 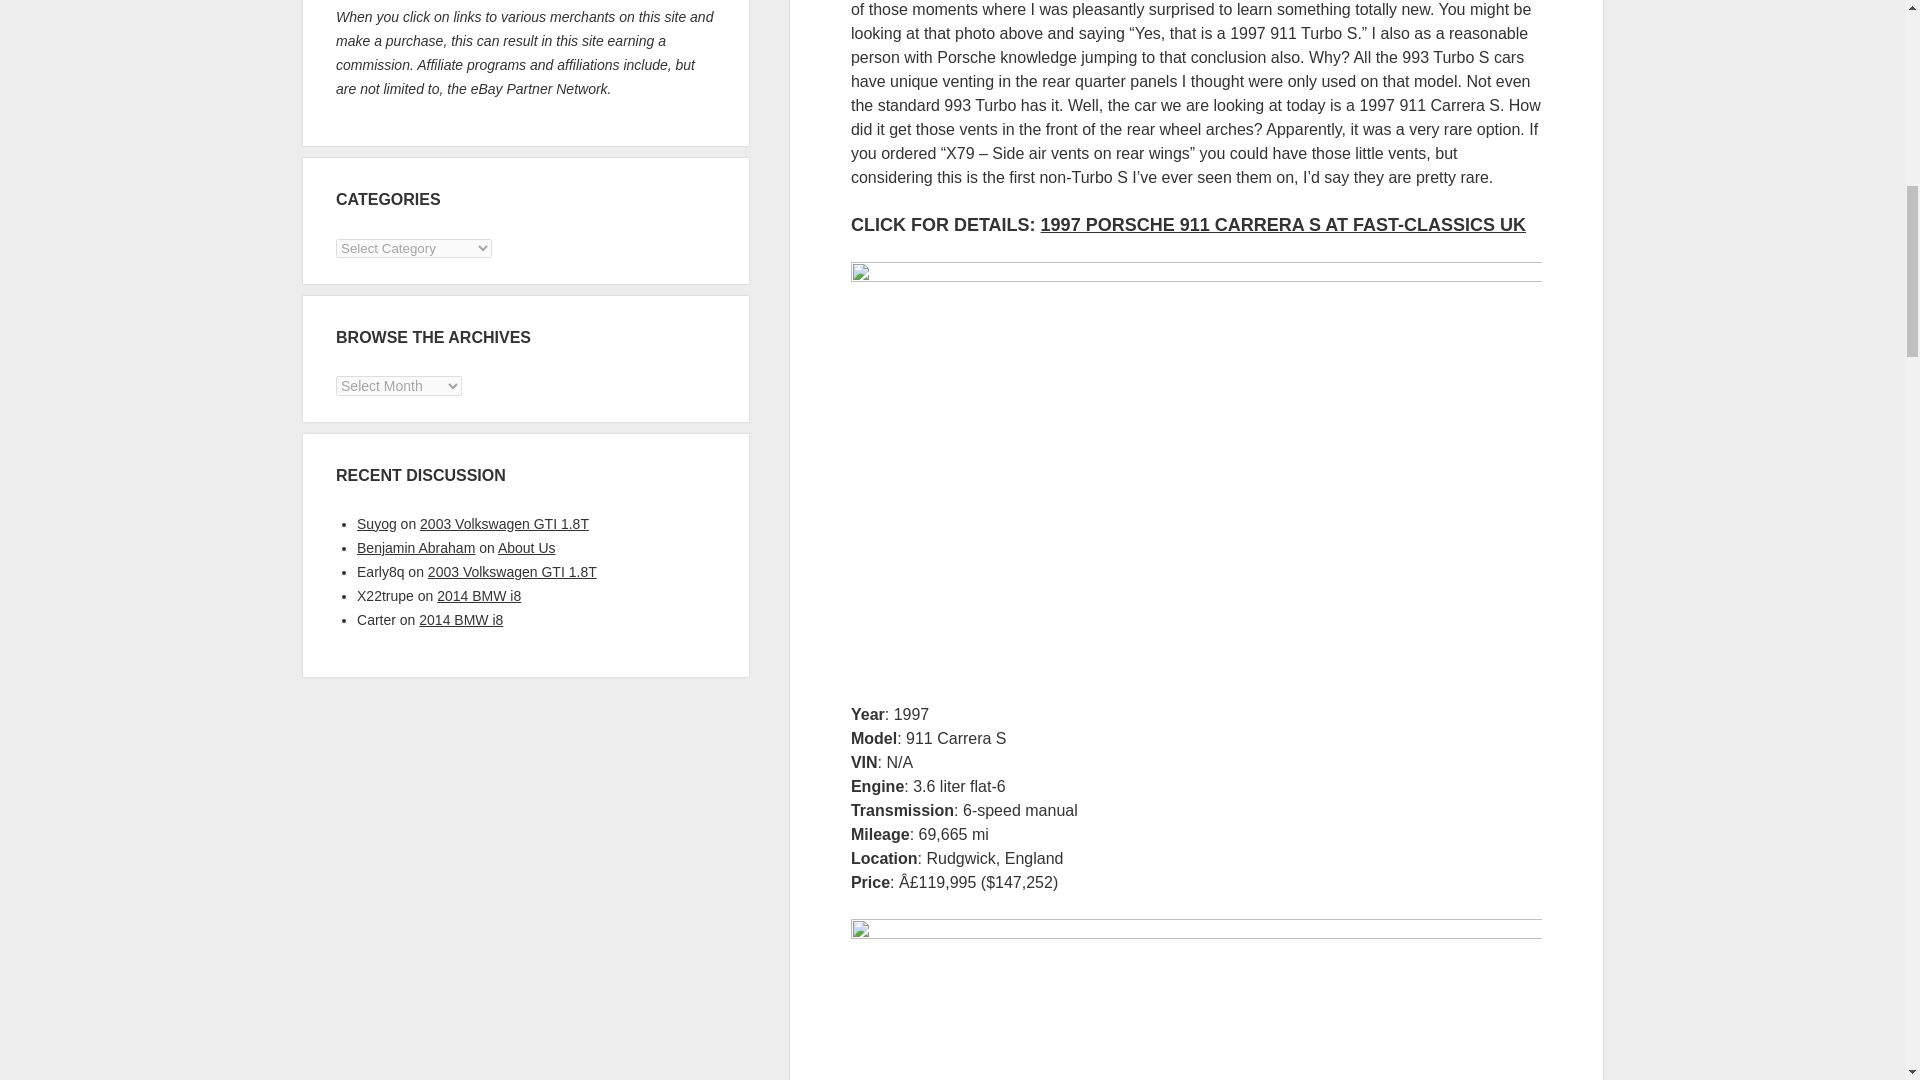 What do you see at coordinates (377, 524) in the screenshot?
I see `Suyog` at bounding box center [377, 524].